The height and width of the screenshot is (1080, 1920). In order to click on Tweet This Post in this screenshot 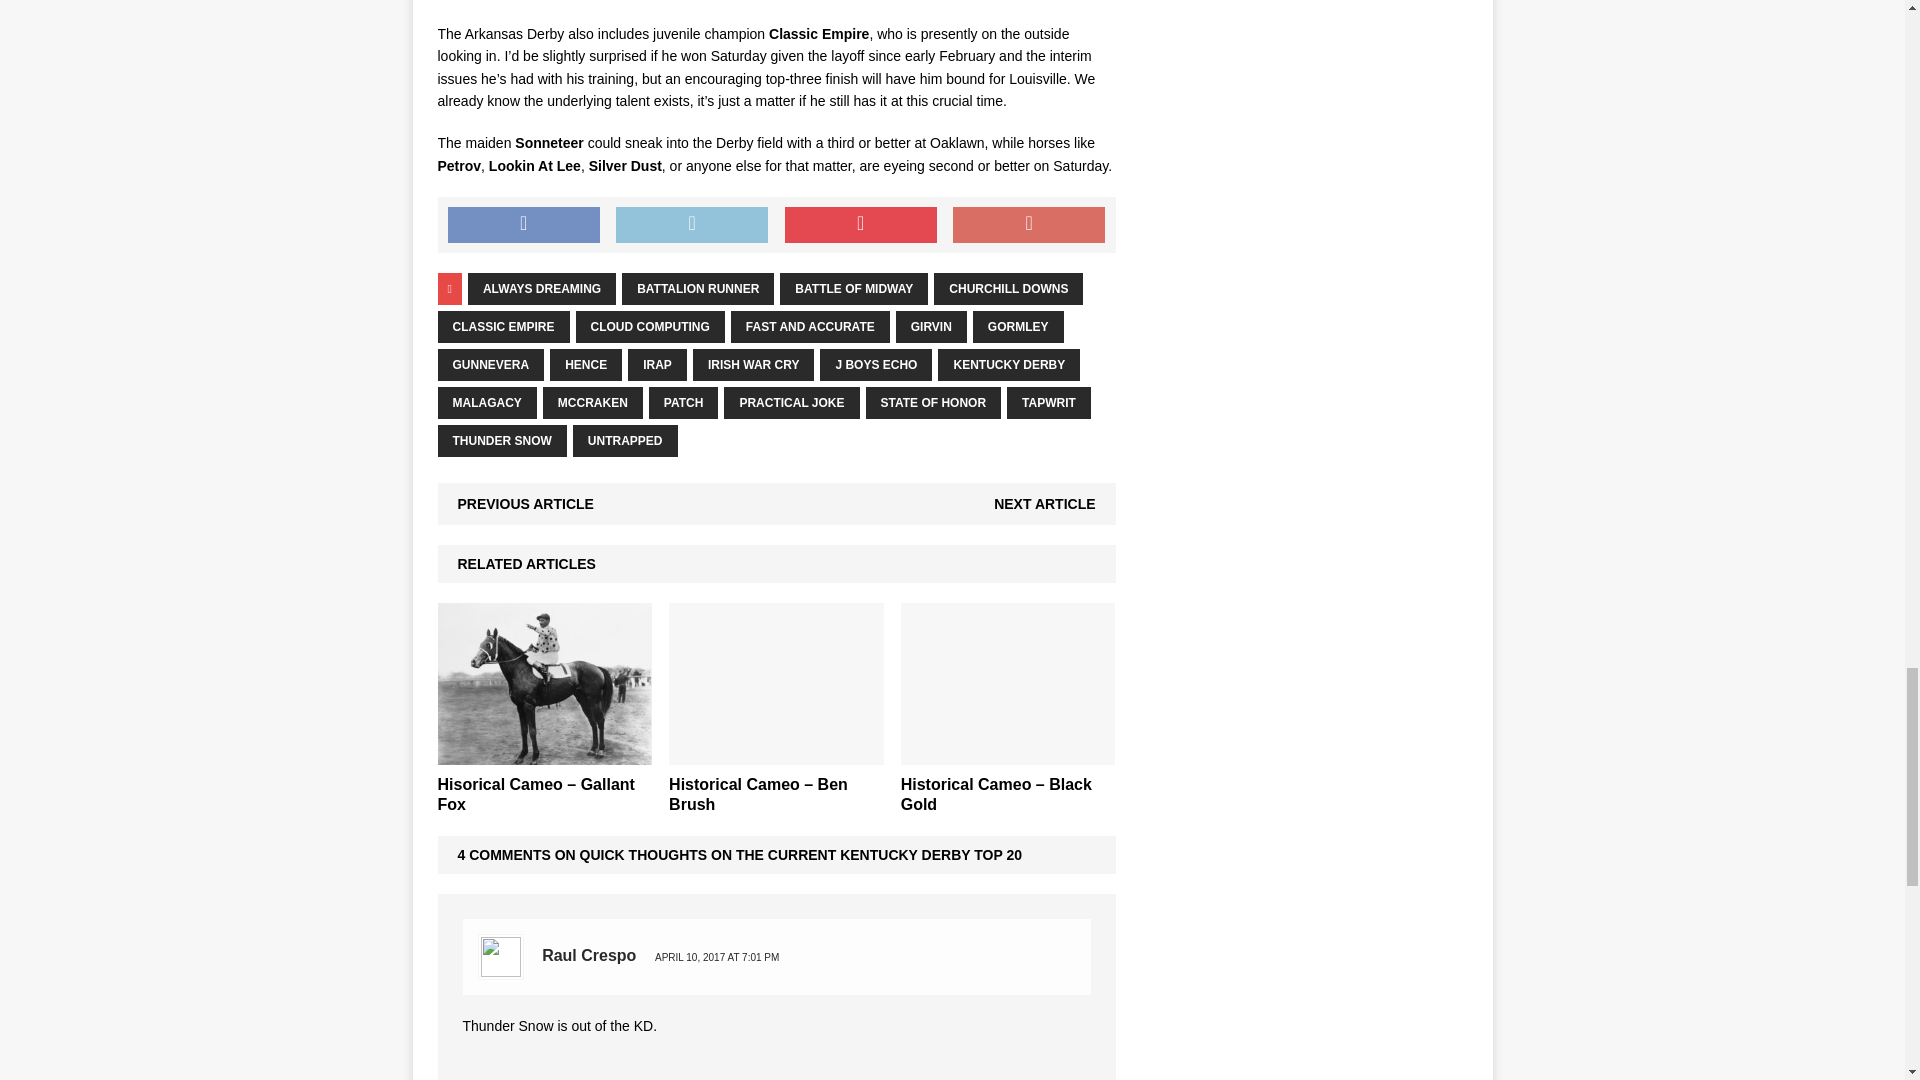, I will do `click(692, 225)`.